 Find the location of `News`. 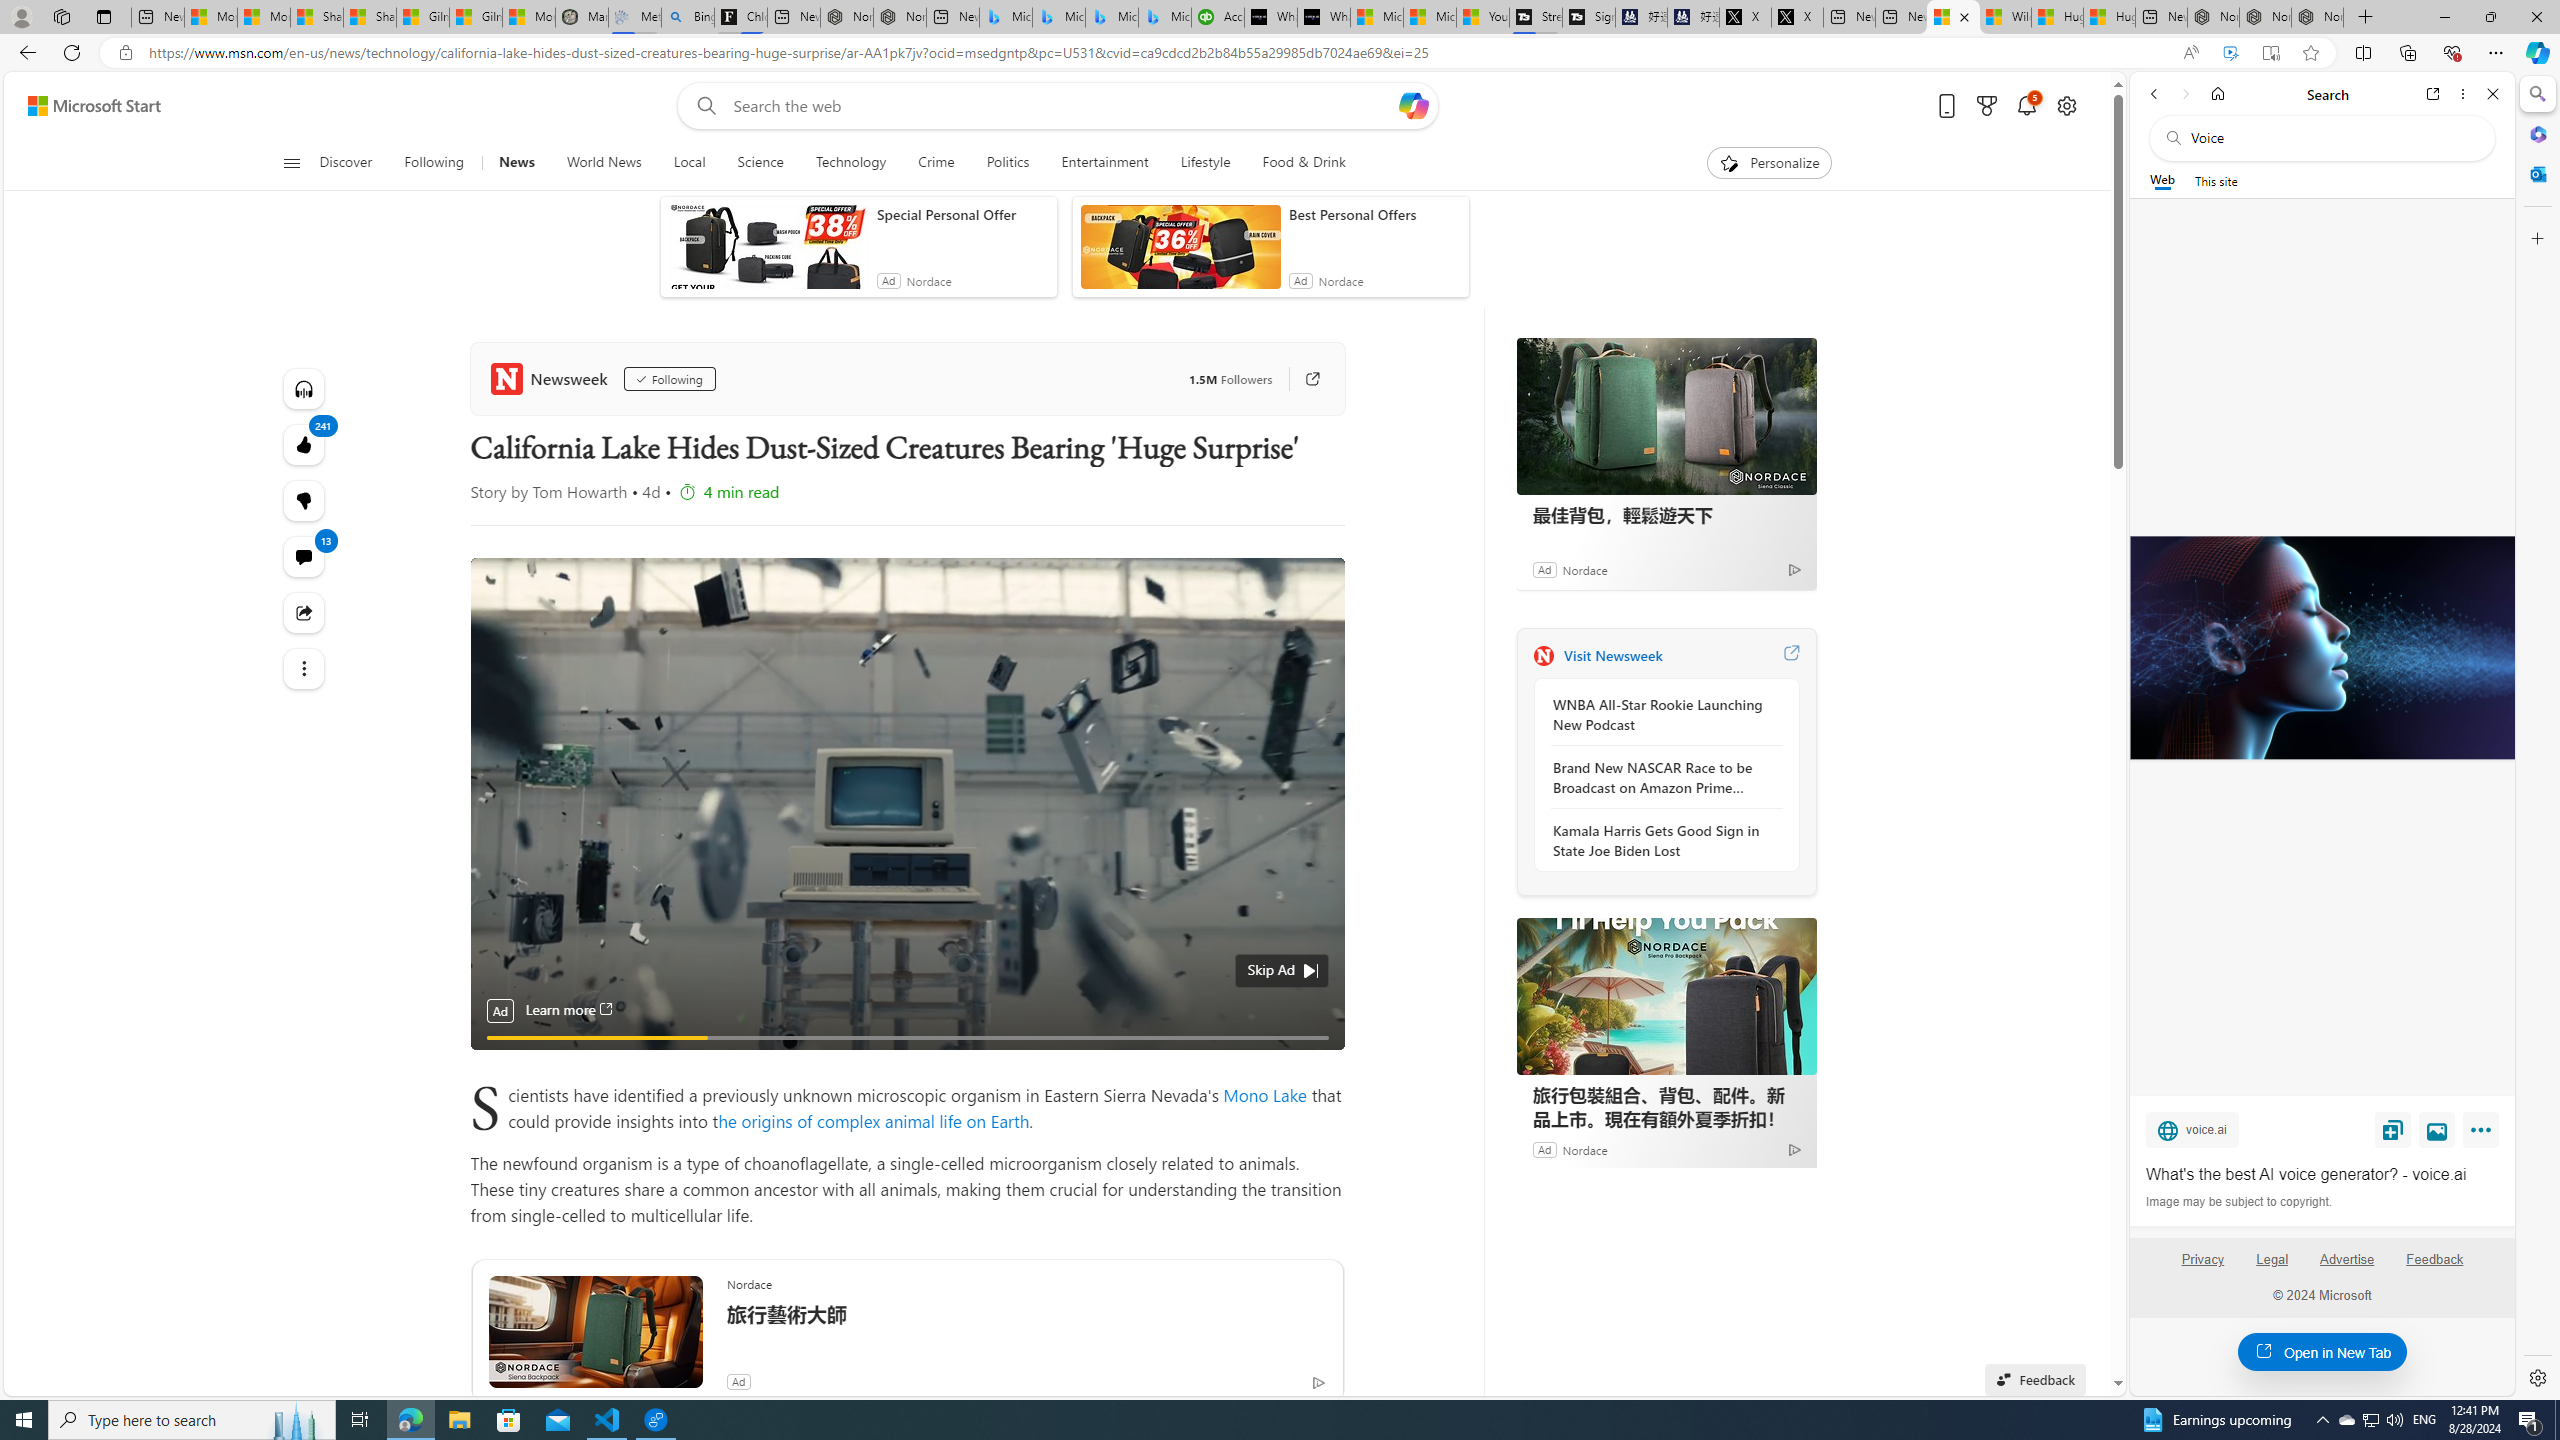

News is located at coordinates (516, 163).